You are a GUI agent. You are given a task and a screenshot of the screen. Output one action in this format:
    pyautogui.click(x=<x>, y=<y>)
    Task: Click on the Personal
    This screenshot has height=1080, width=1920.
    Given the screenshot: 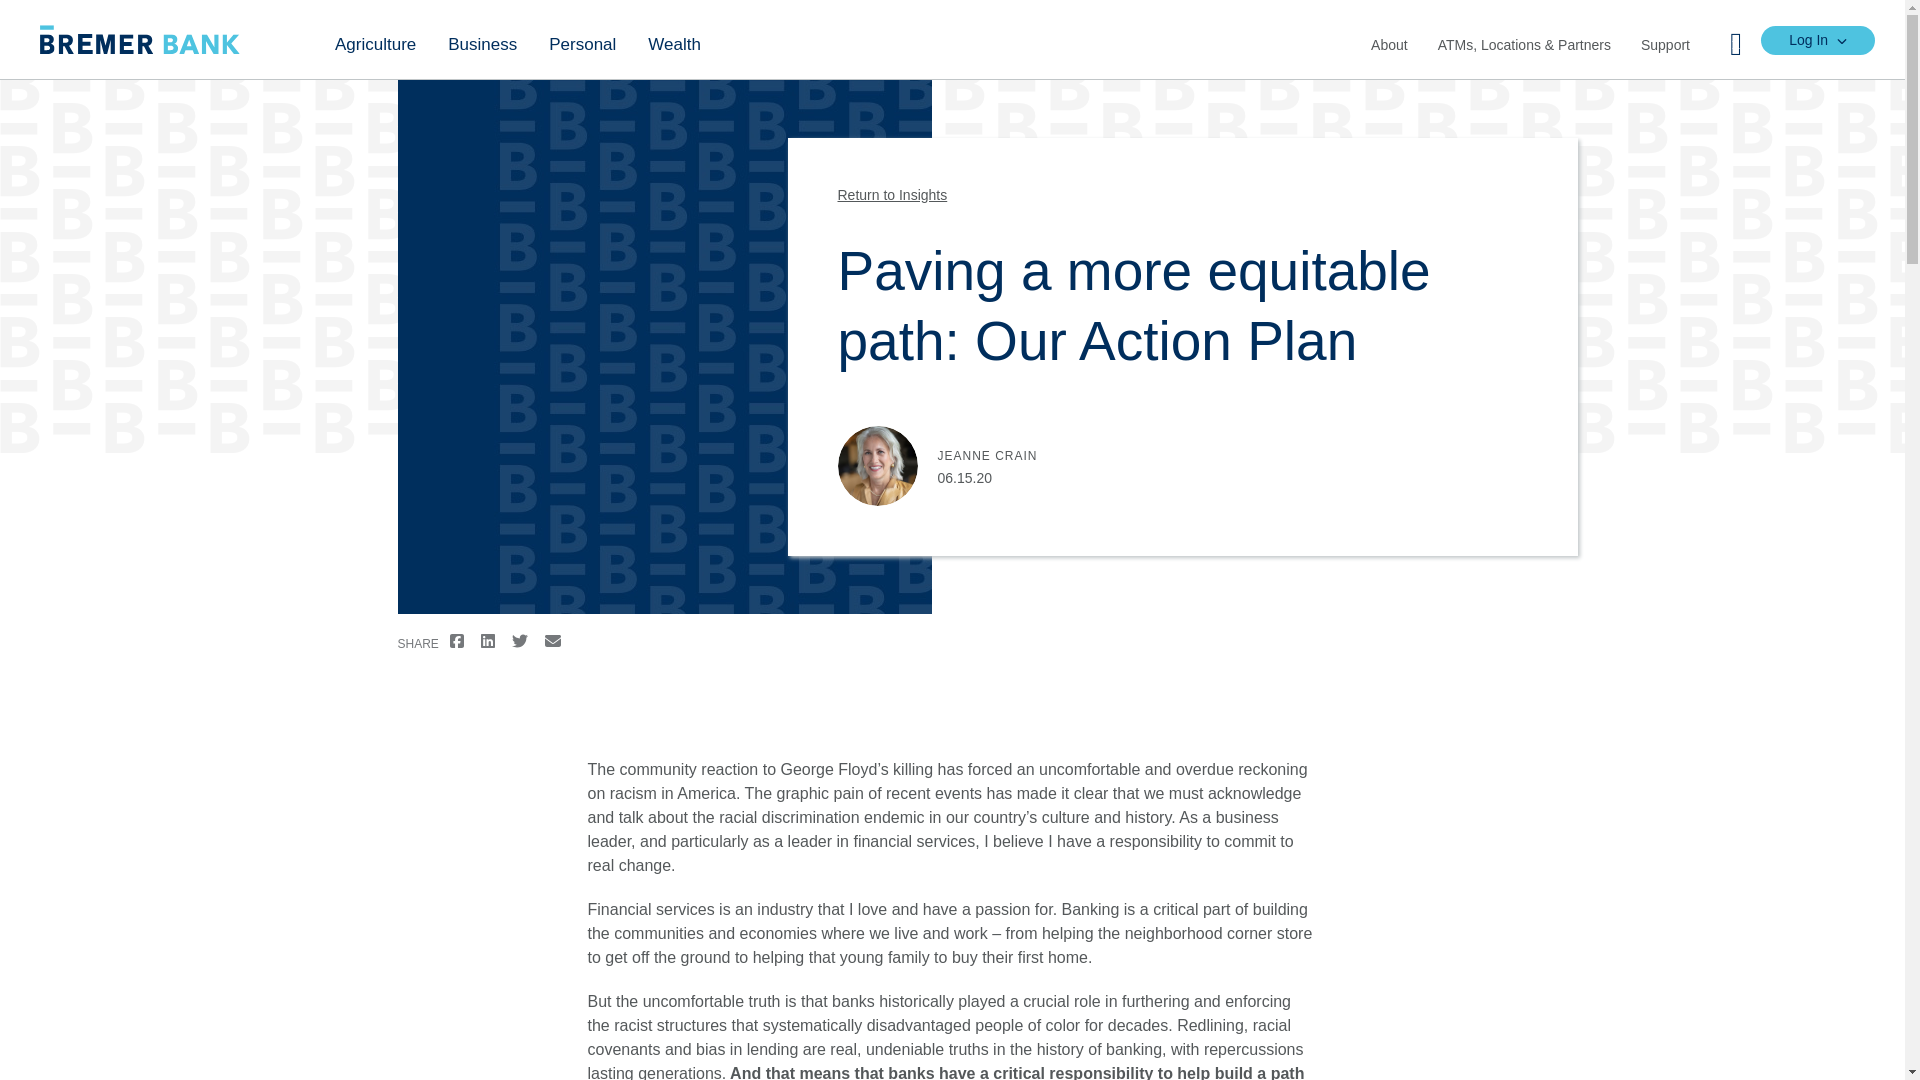 What is the action you would take?
    pyautogui.click(x=582, y=40)
    